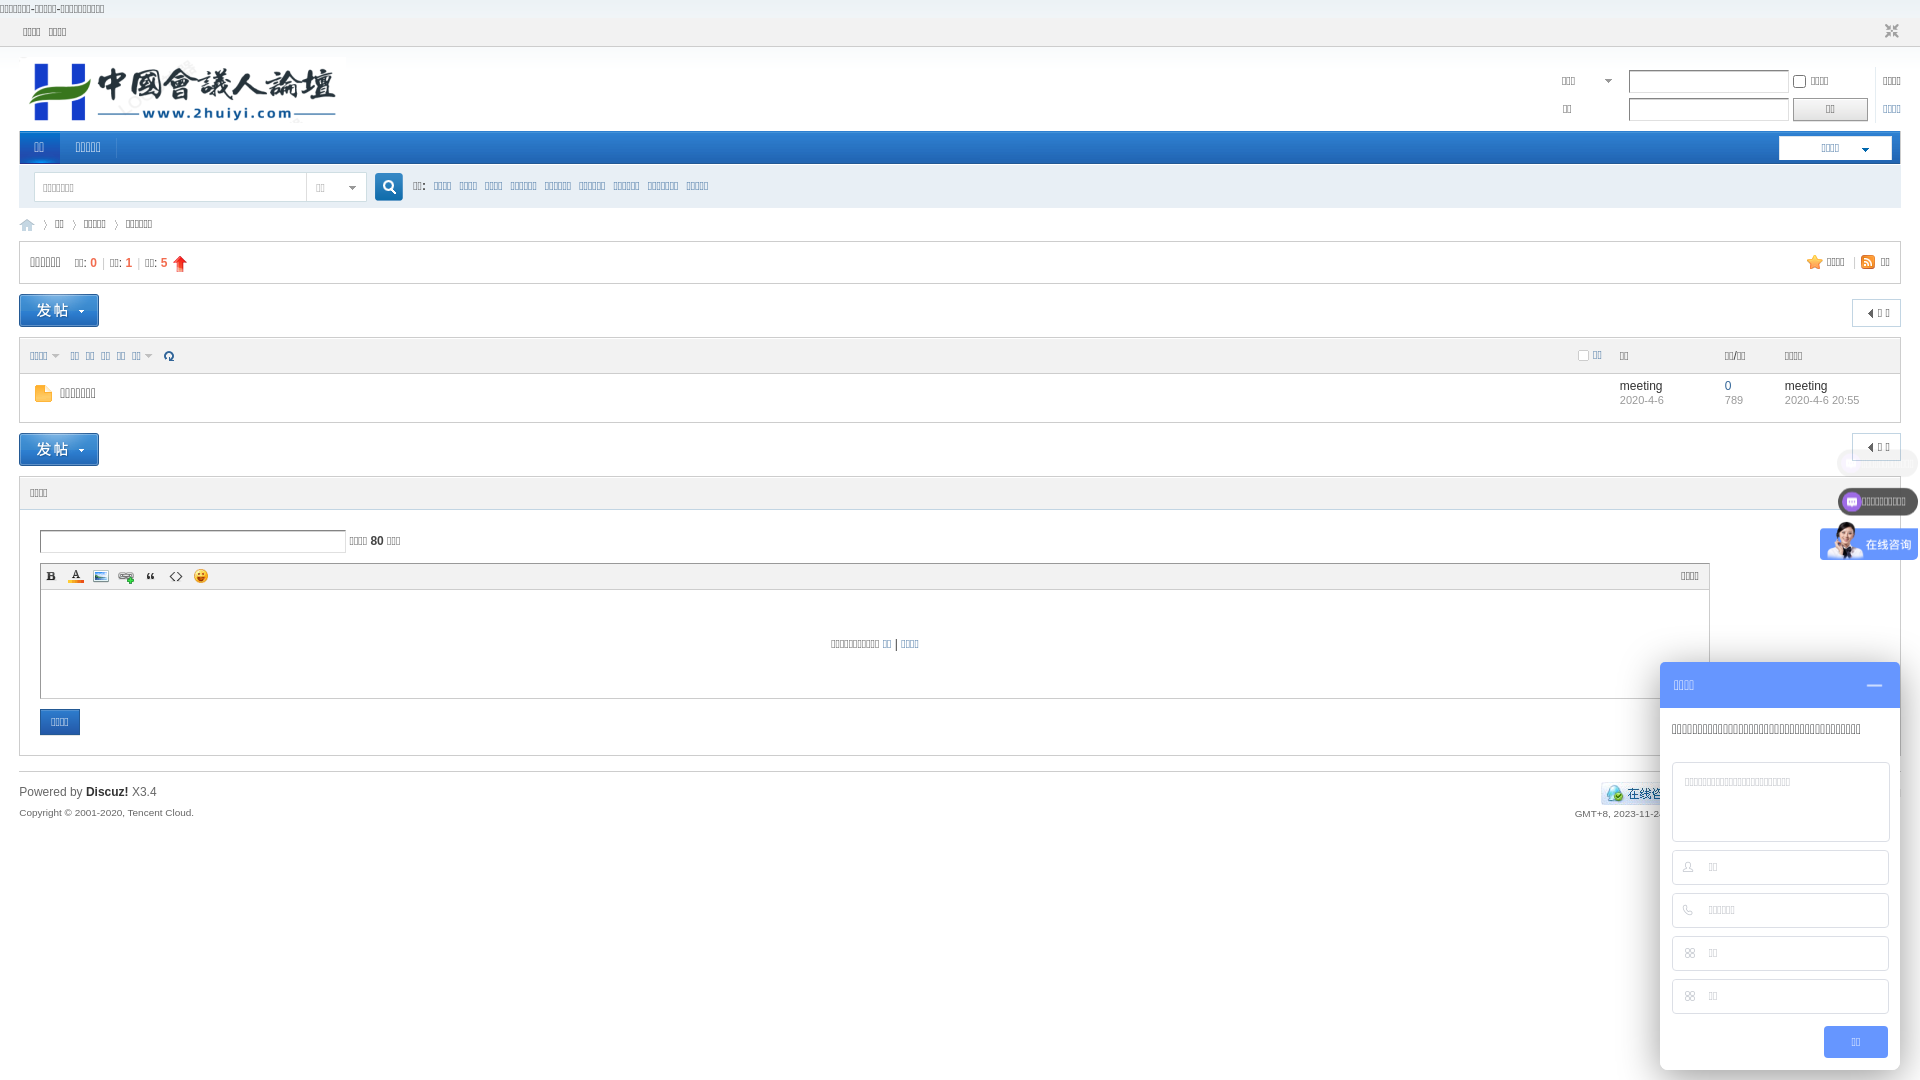  I want to click on true, so click(382, 188).